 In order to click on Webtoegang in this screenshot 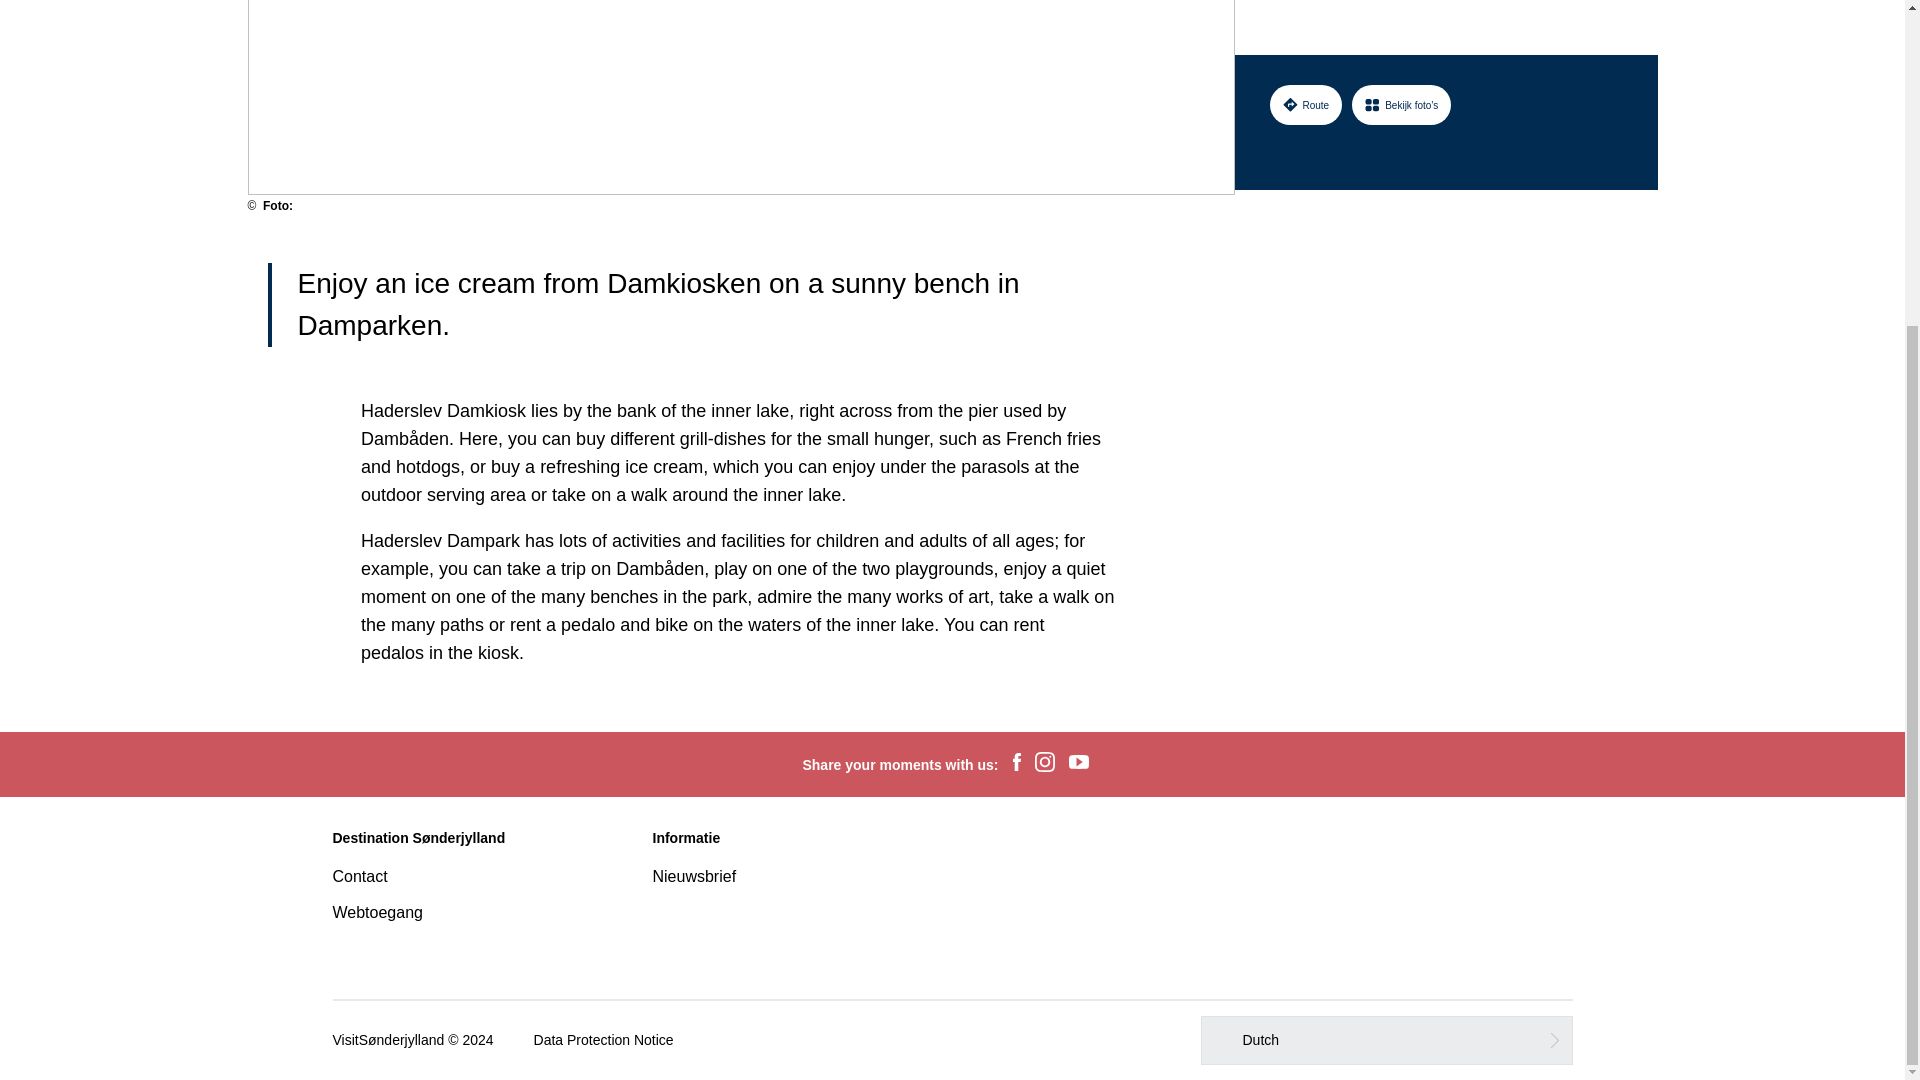, I will do `click(377, 912)`.